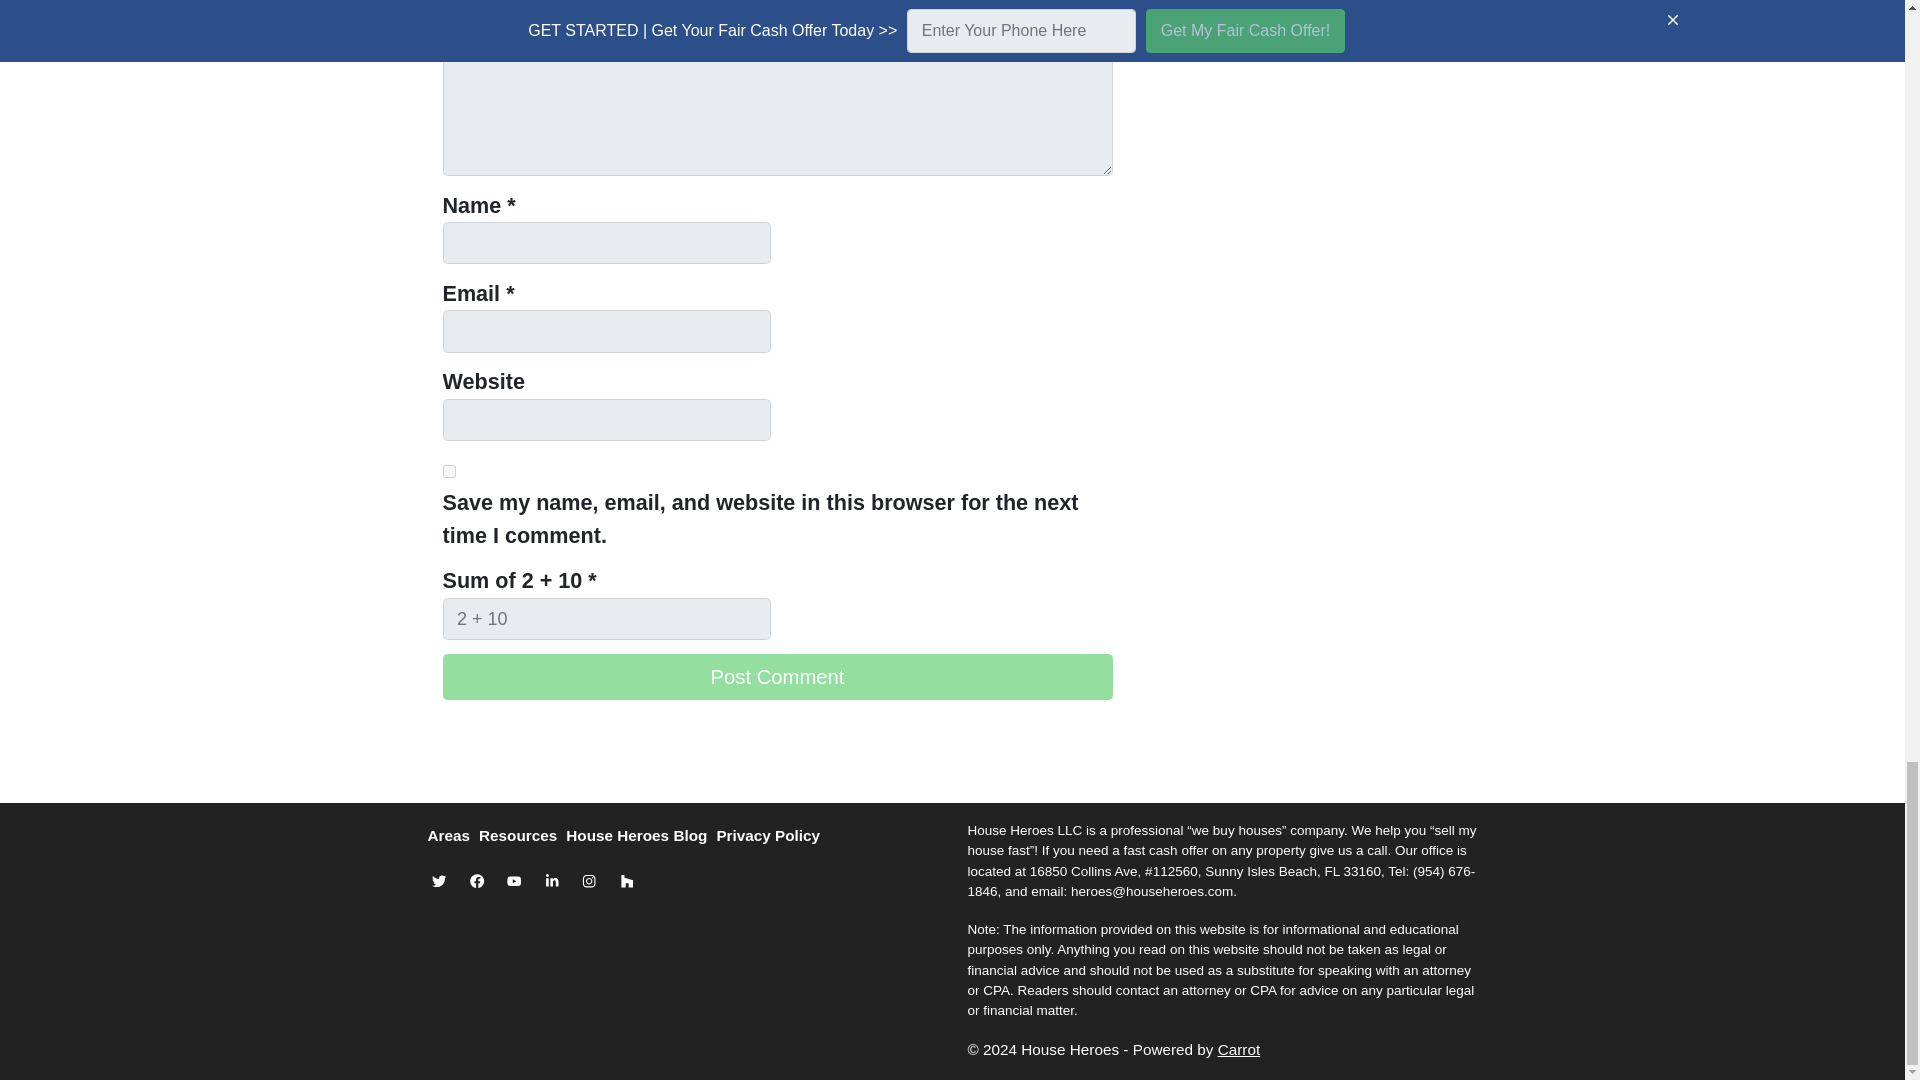 The width and height of the screenshot is (1920, 1080). I want to click on Post Comment, so click(776, 676).